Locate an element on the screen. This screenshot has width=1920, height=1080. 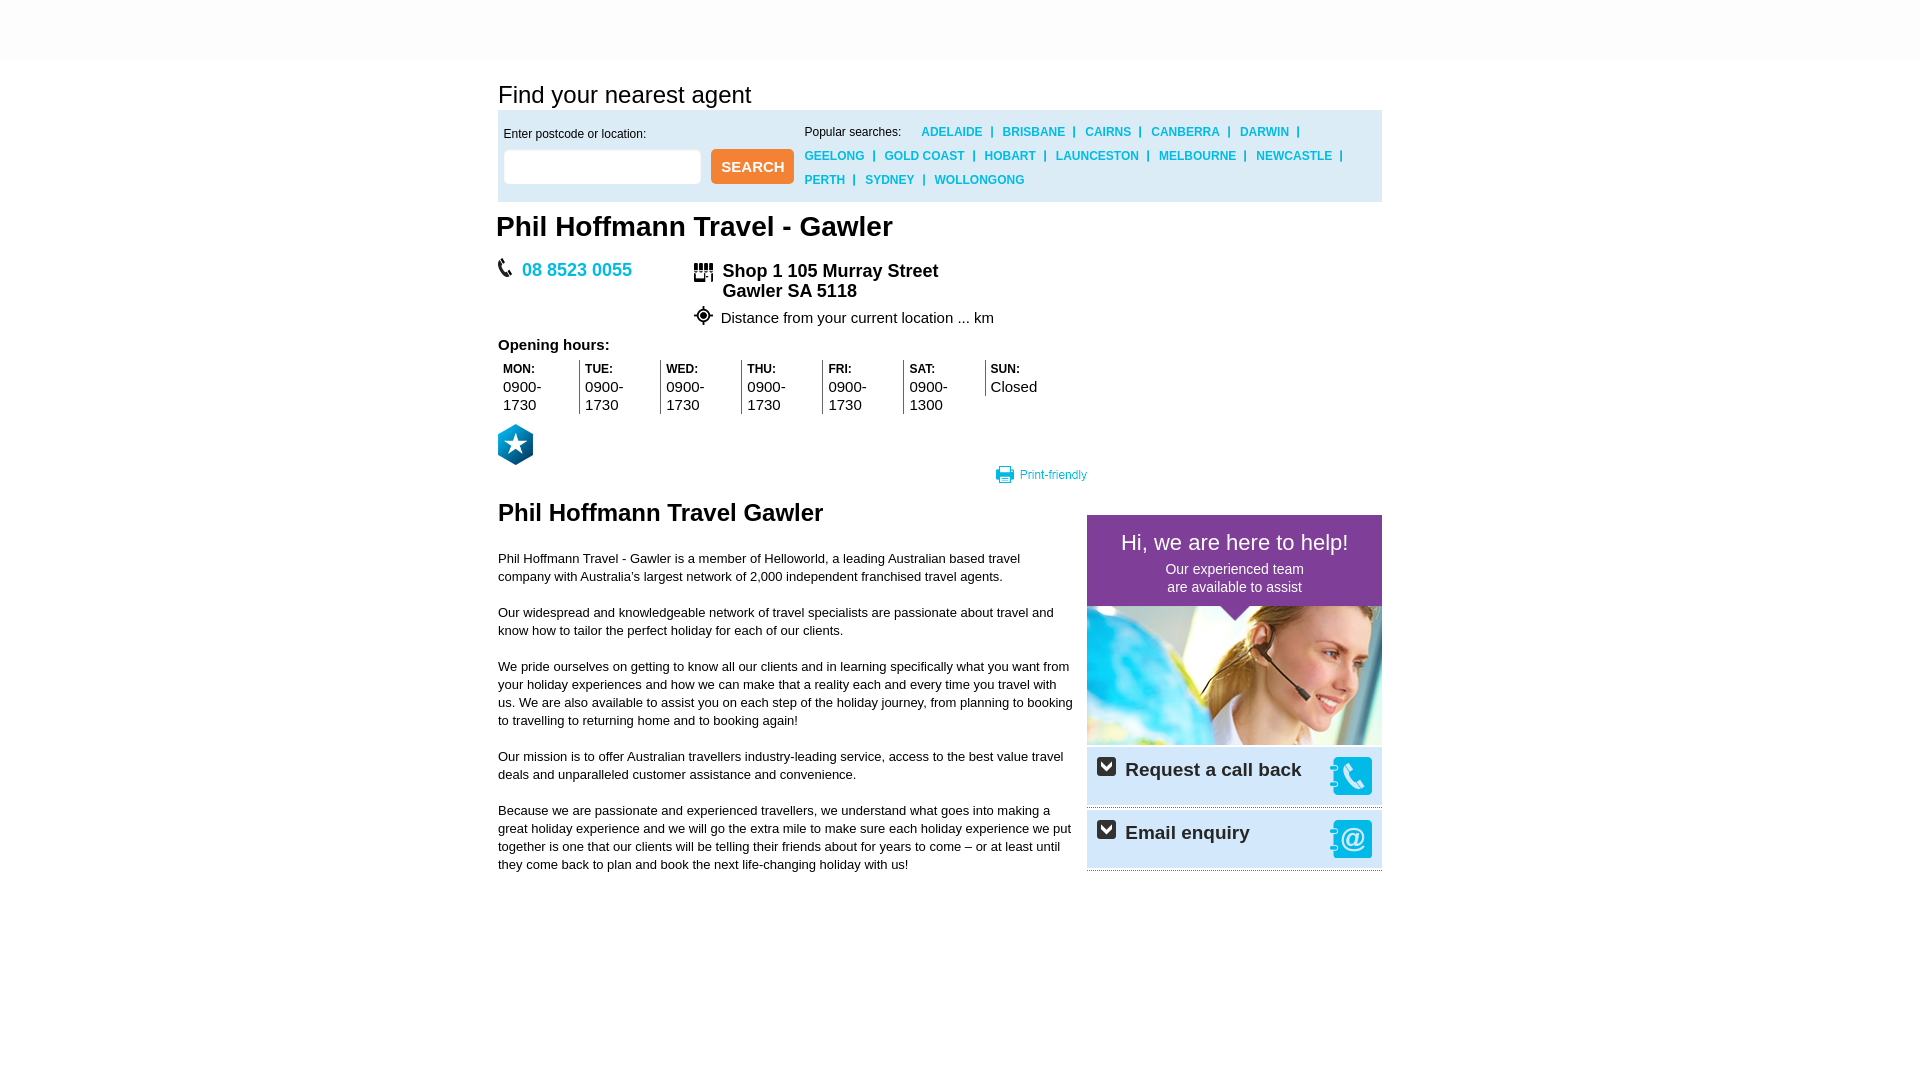
CAIRNS is located at coordinates (1108, 132).